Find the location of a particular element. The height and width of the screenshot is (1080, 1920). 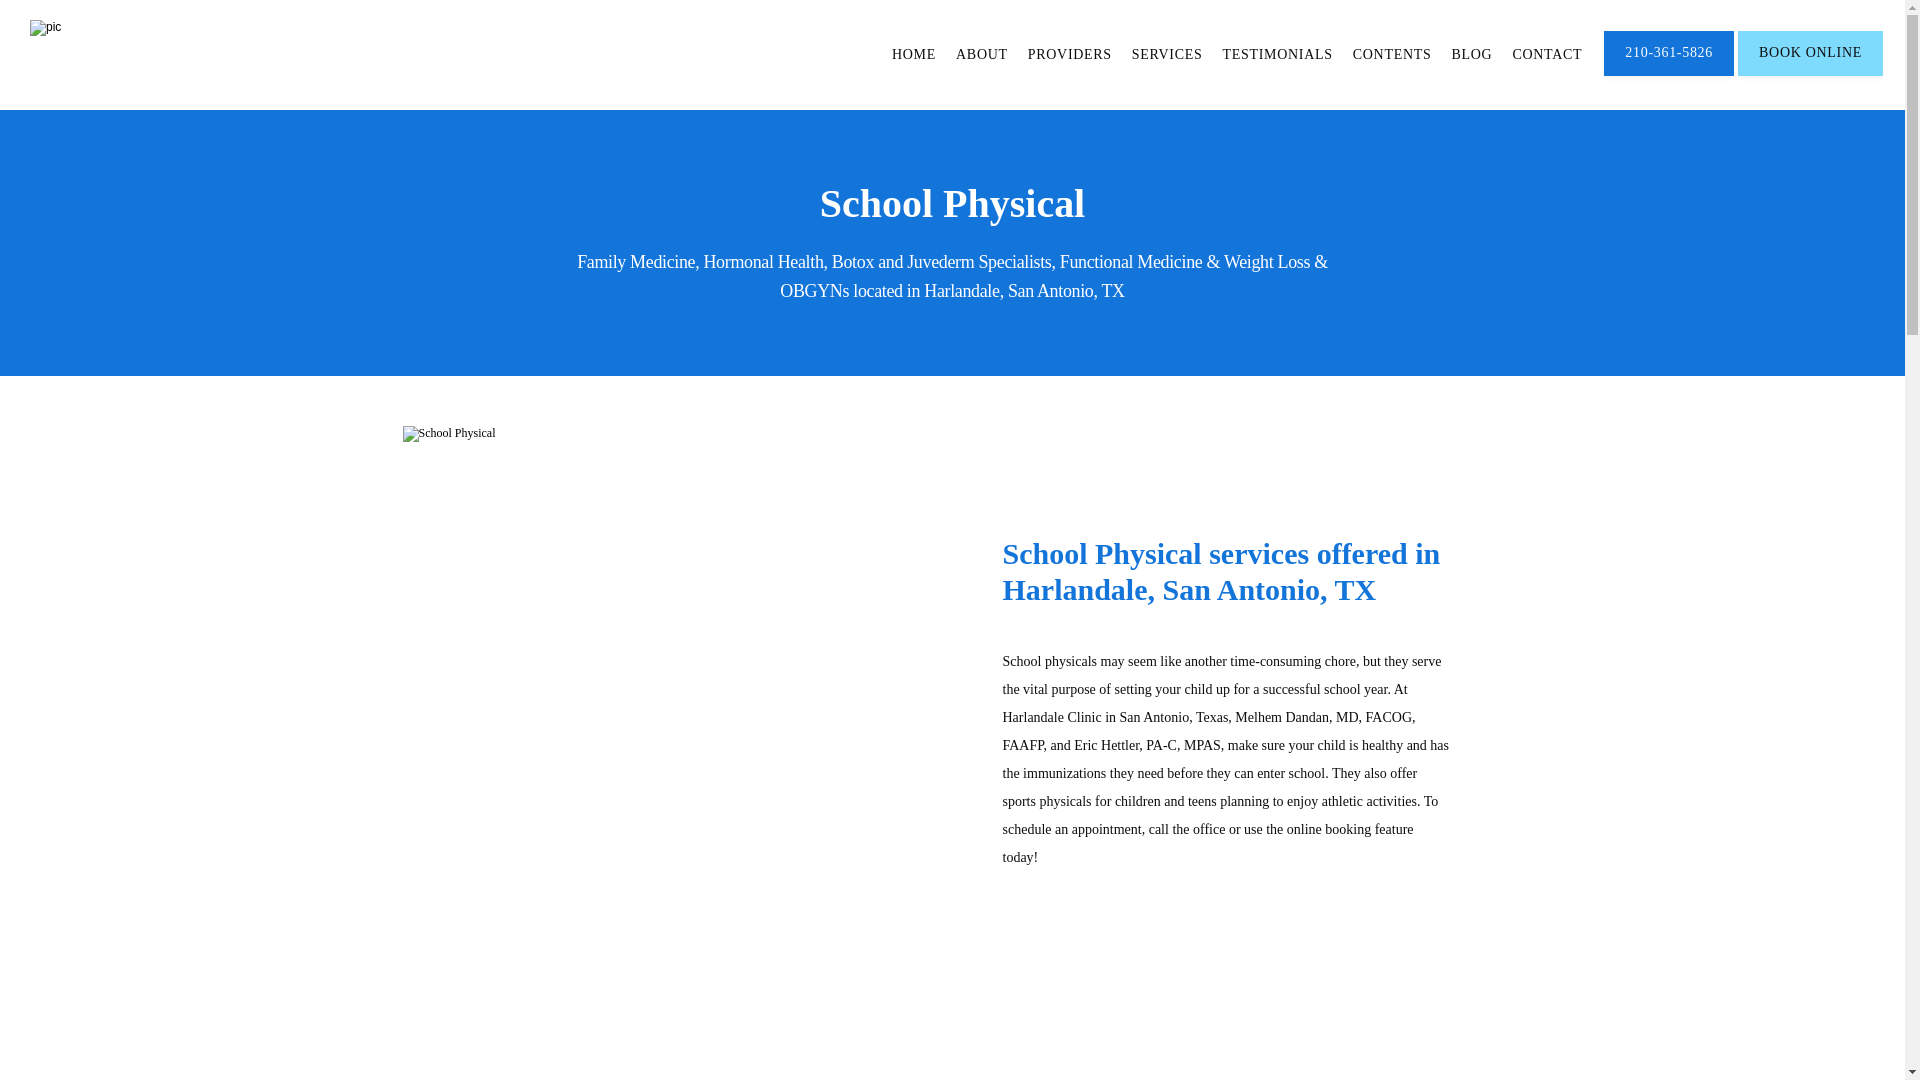

BLOG is located at coordinates (1471, 54).